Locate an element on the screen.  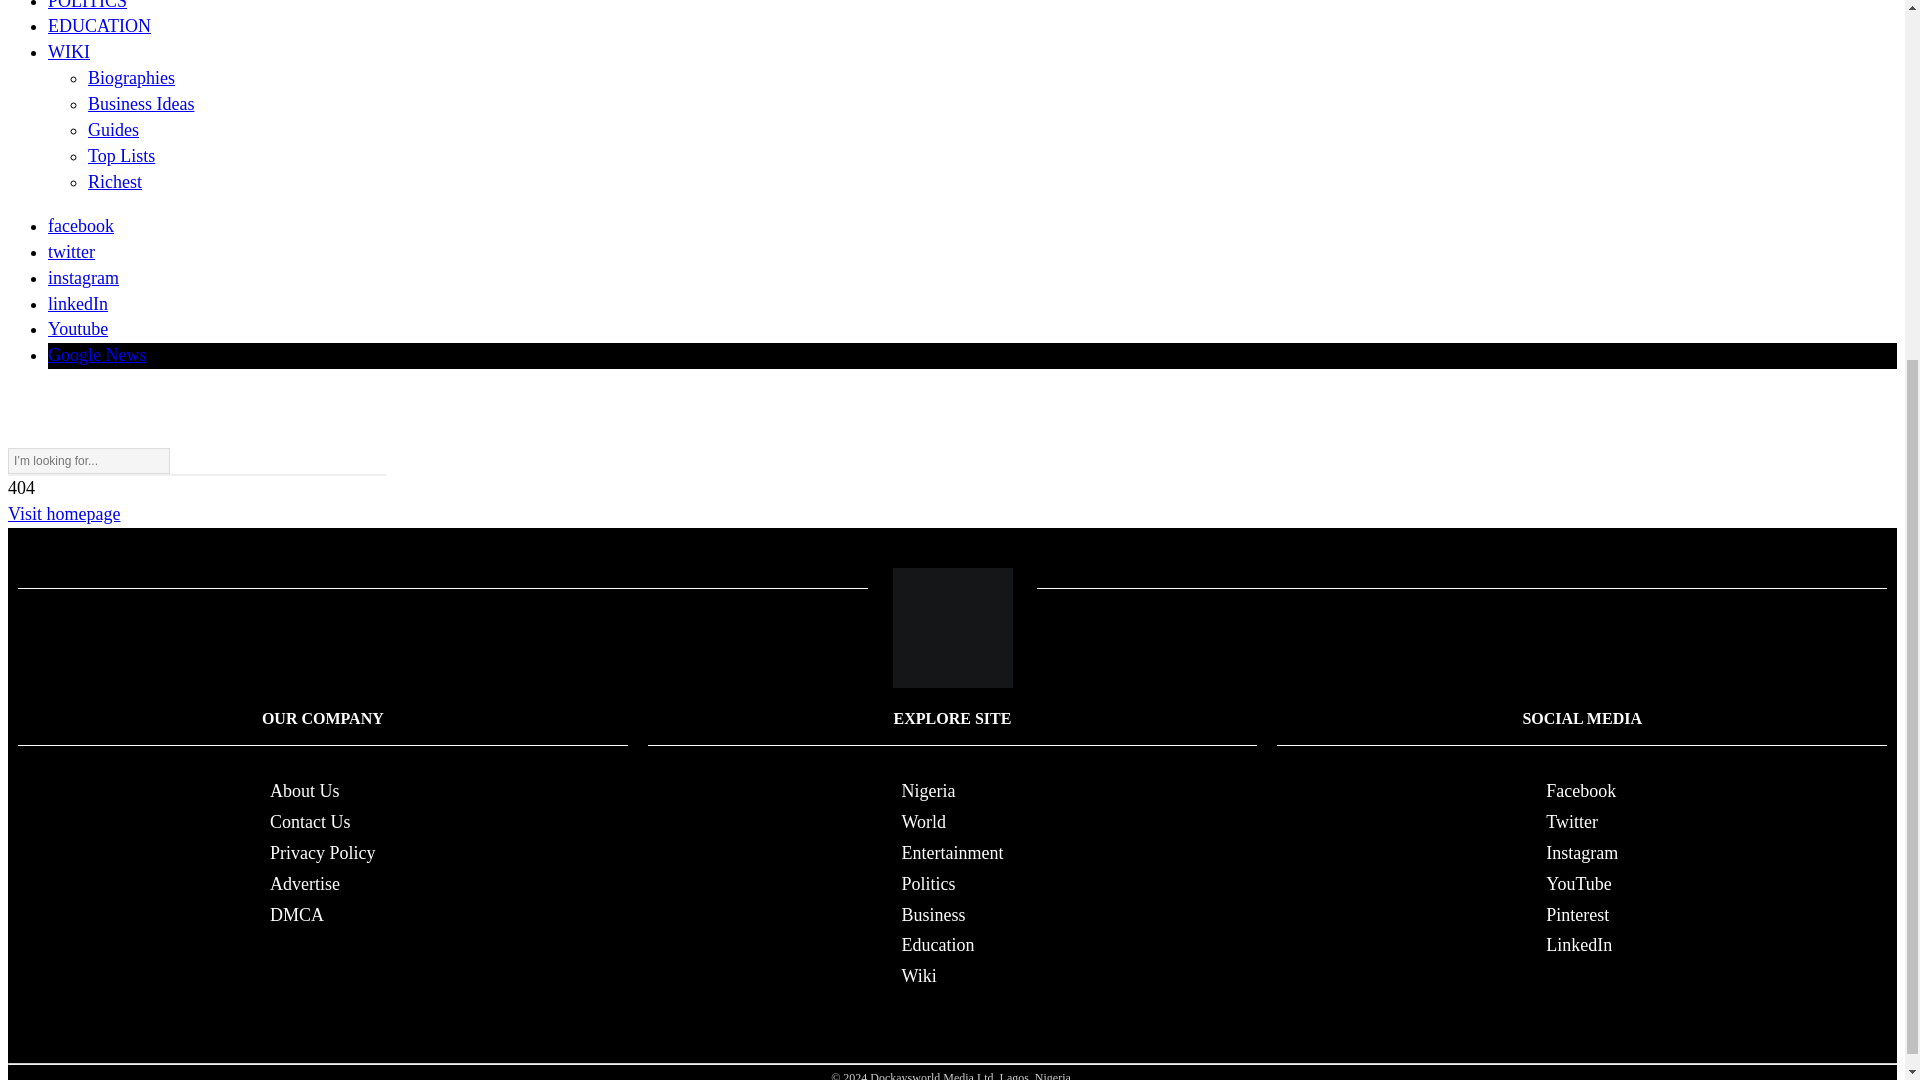
Biographies is located at coordinates (131, 78).